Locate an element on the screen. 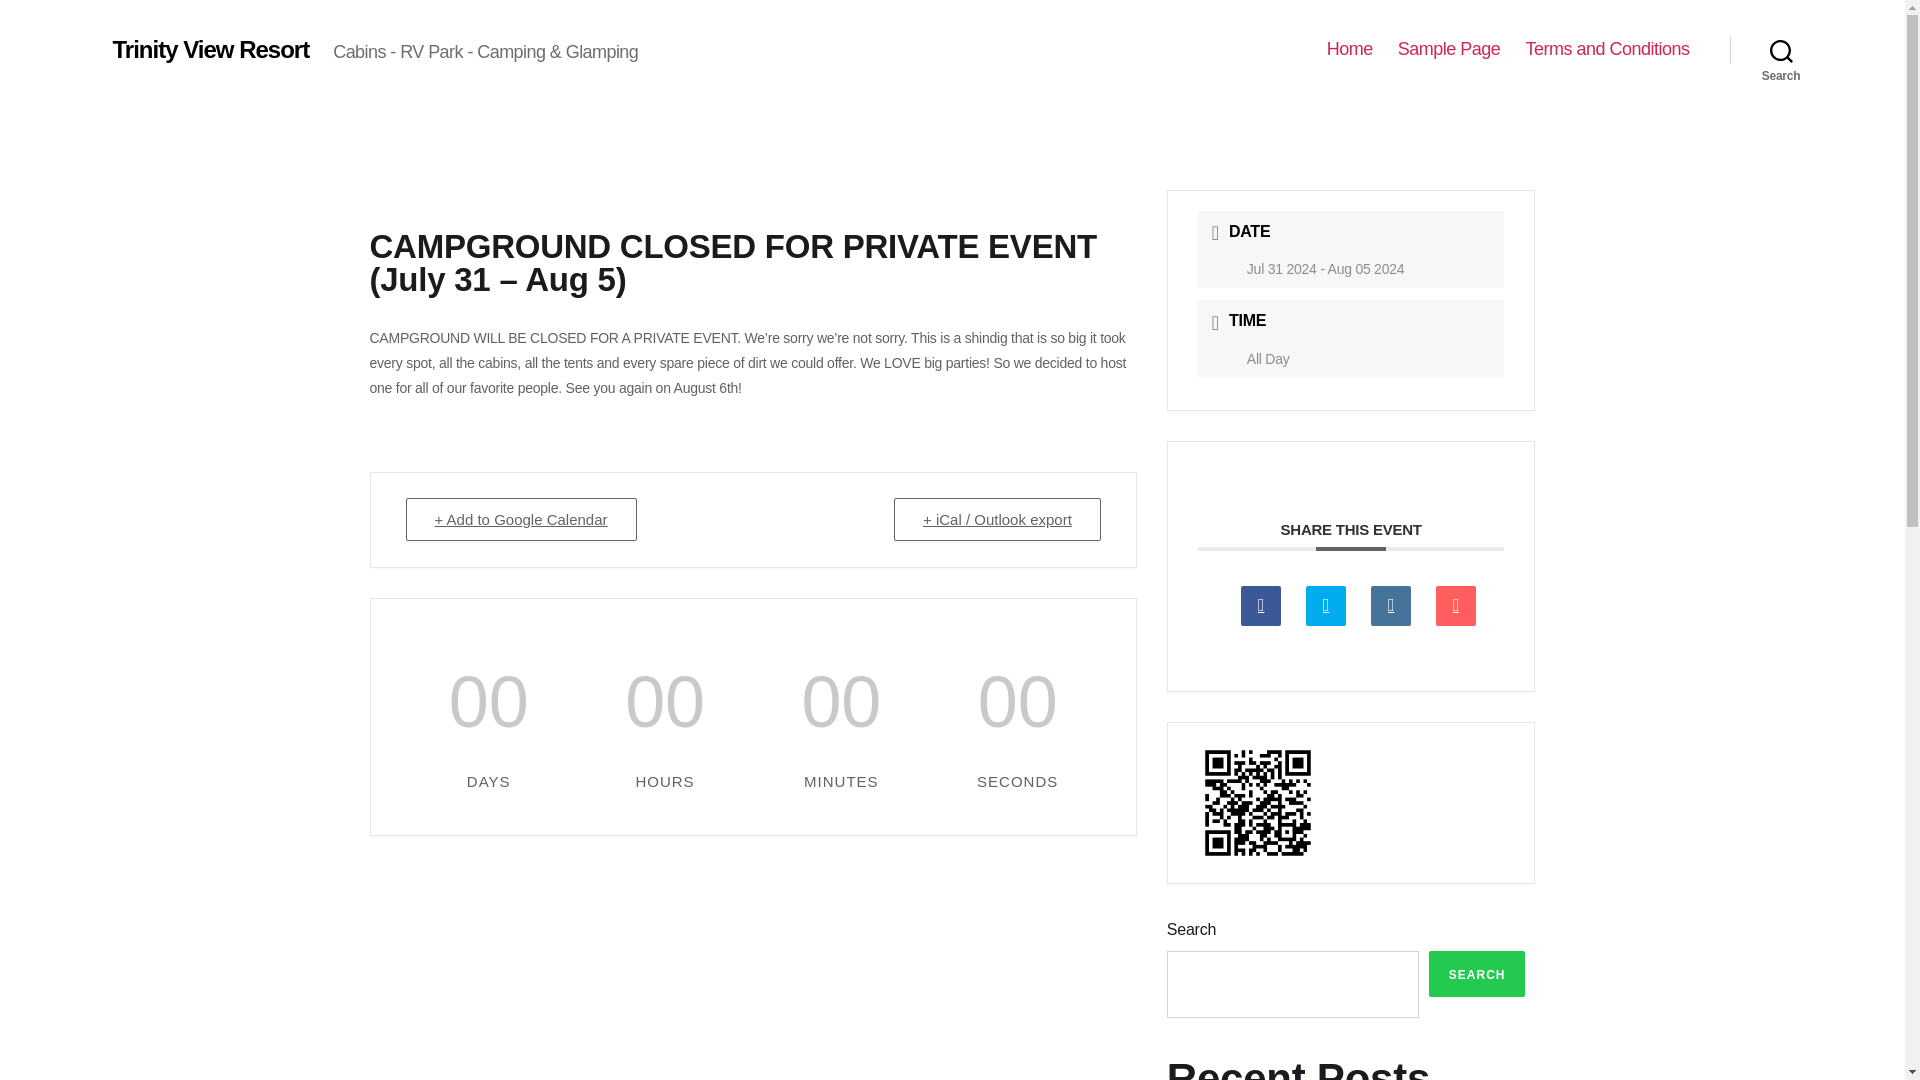 The width and height of the screenshot is (1920, 1080). Email is located at coordinates (1456, 606).